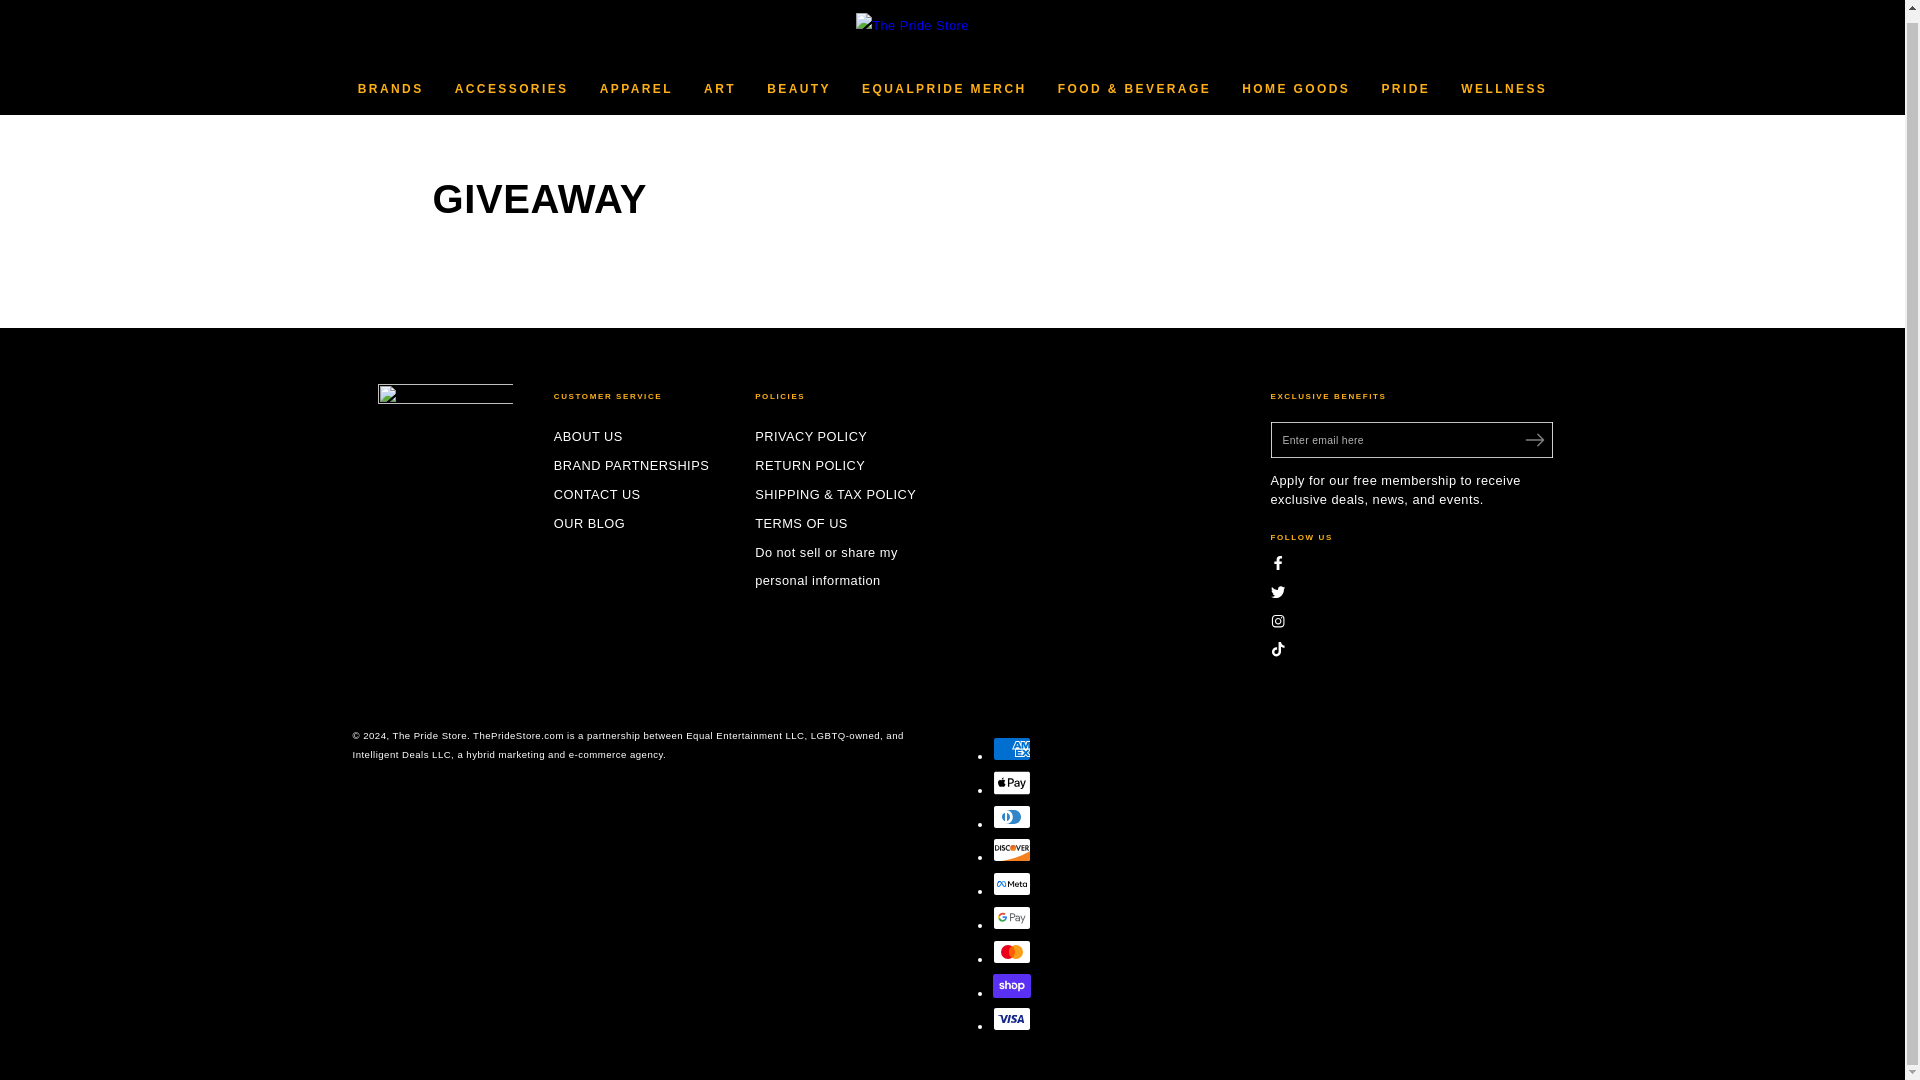 The height and width of the screenshot is (1080, 1920). What do you see at coordinates (1010, 986) in the screenshot?
I see `Shop Pay` at bounding box center [1010, 986].